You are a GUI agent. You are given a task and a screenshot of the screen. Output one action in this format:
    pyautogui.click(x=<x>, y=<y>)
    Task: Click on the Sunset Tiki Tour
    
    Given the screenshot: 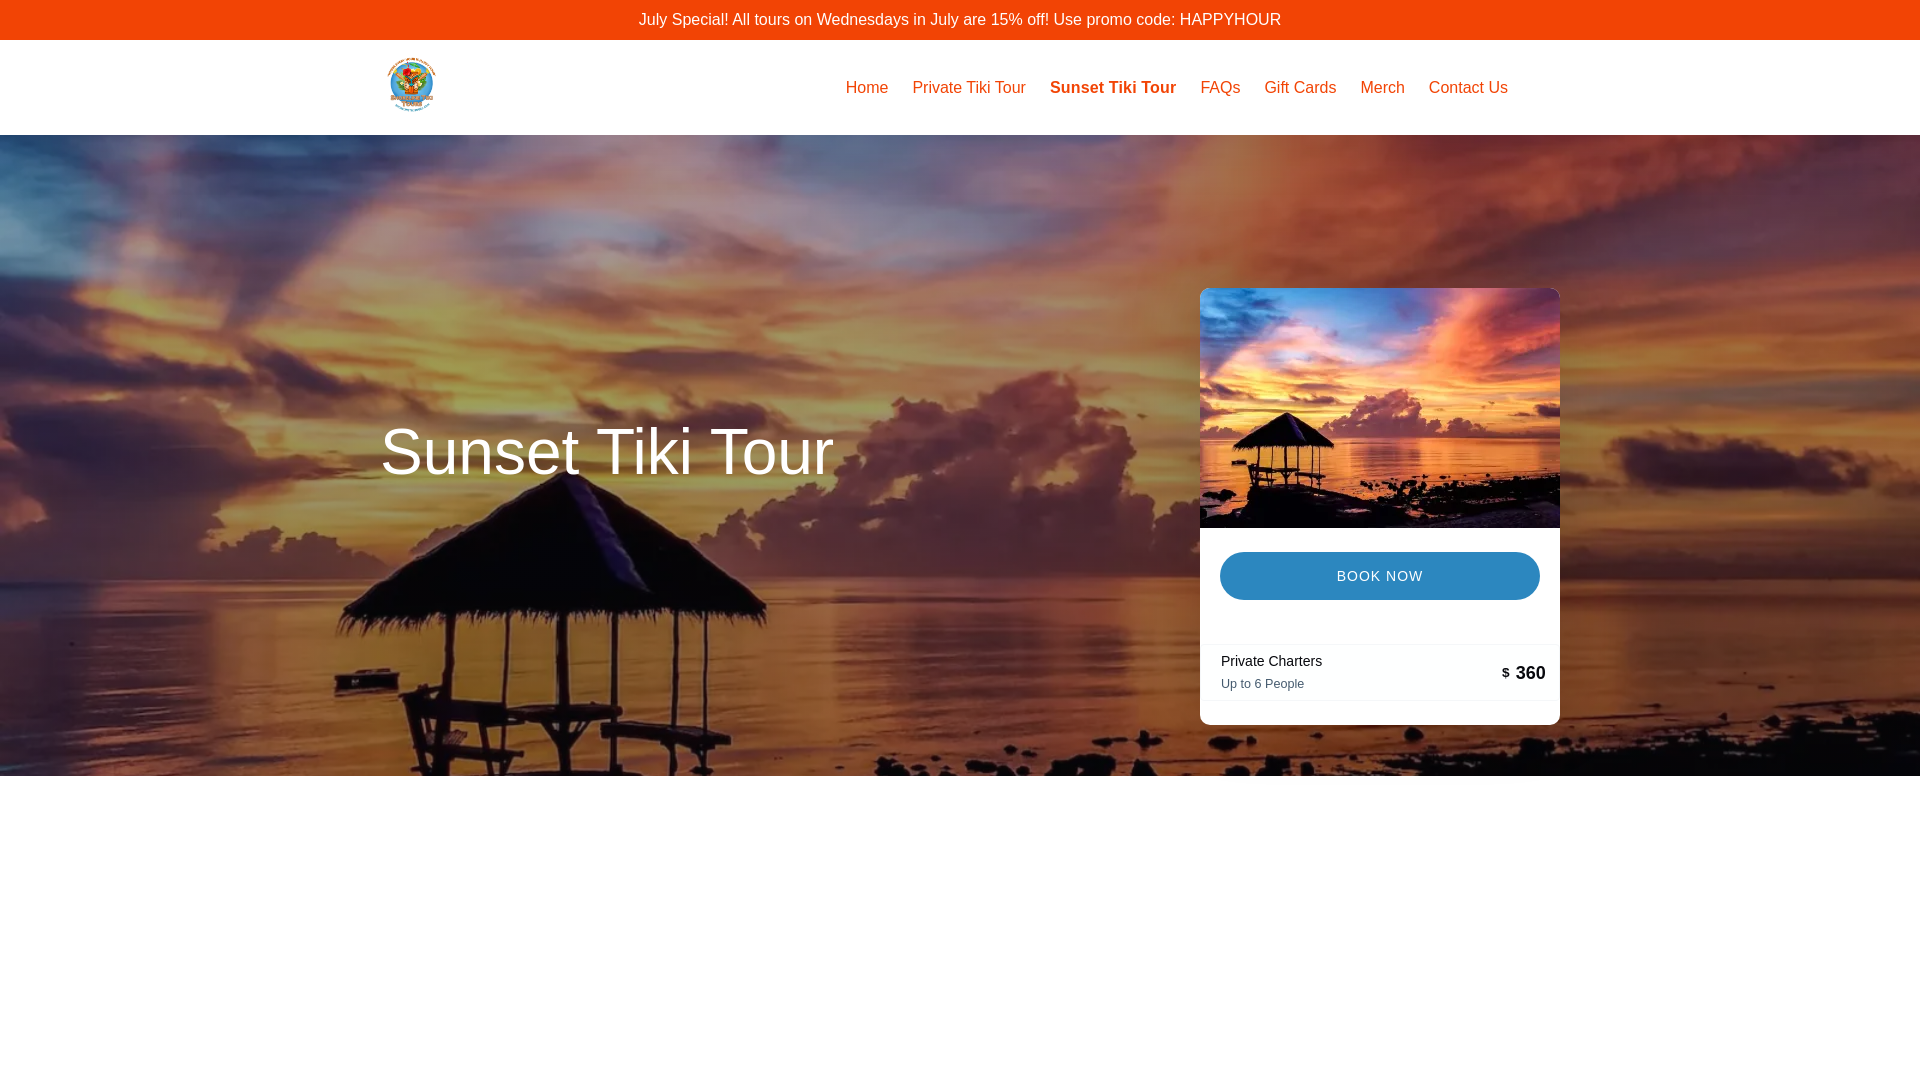 What is the action you would take?
    pyautogui.click(x=1113, y=88)
    